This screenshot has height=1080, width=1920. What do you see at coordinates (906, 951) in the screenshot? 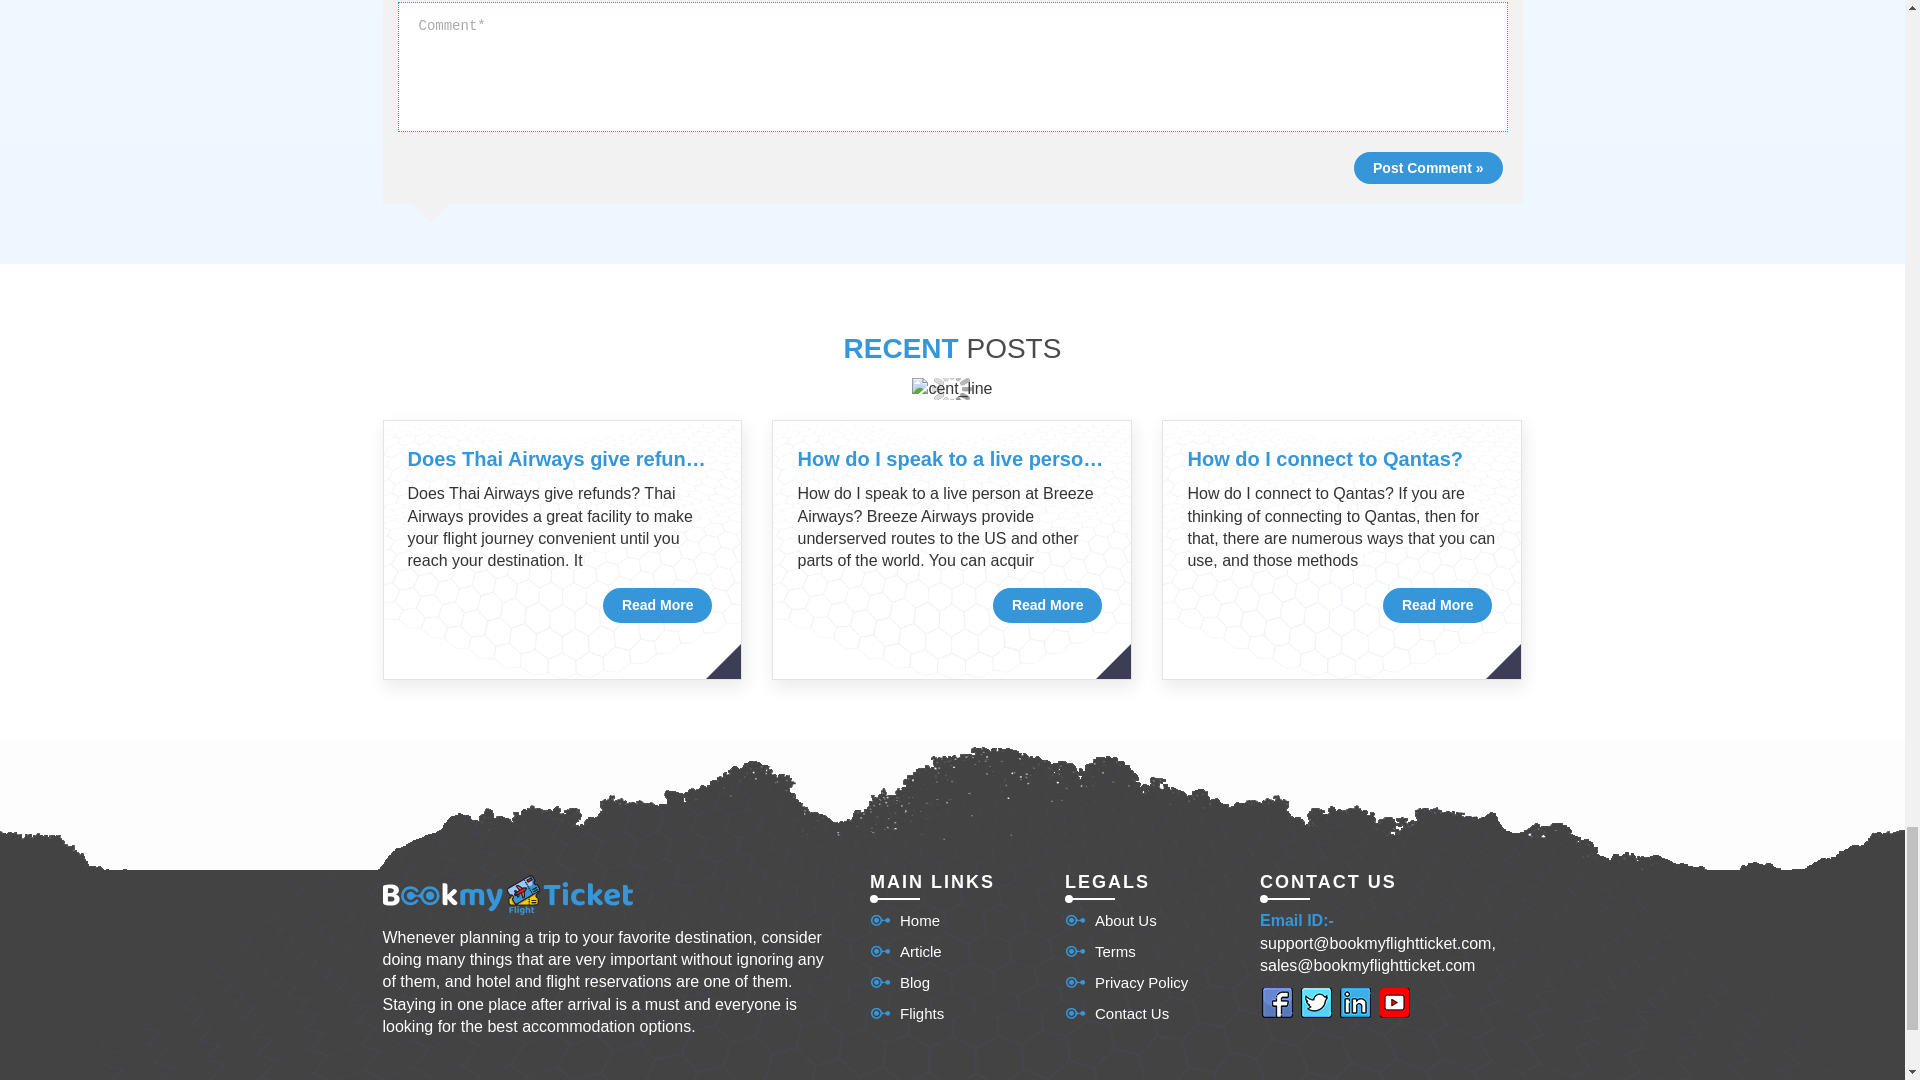
I see `Article` at bounding box center [906, 951].